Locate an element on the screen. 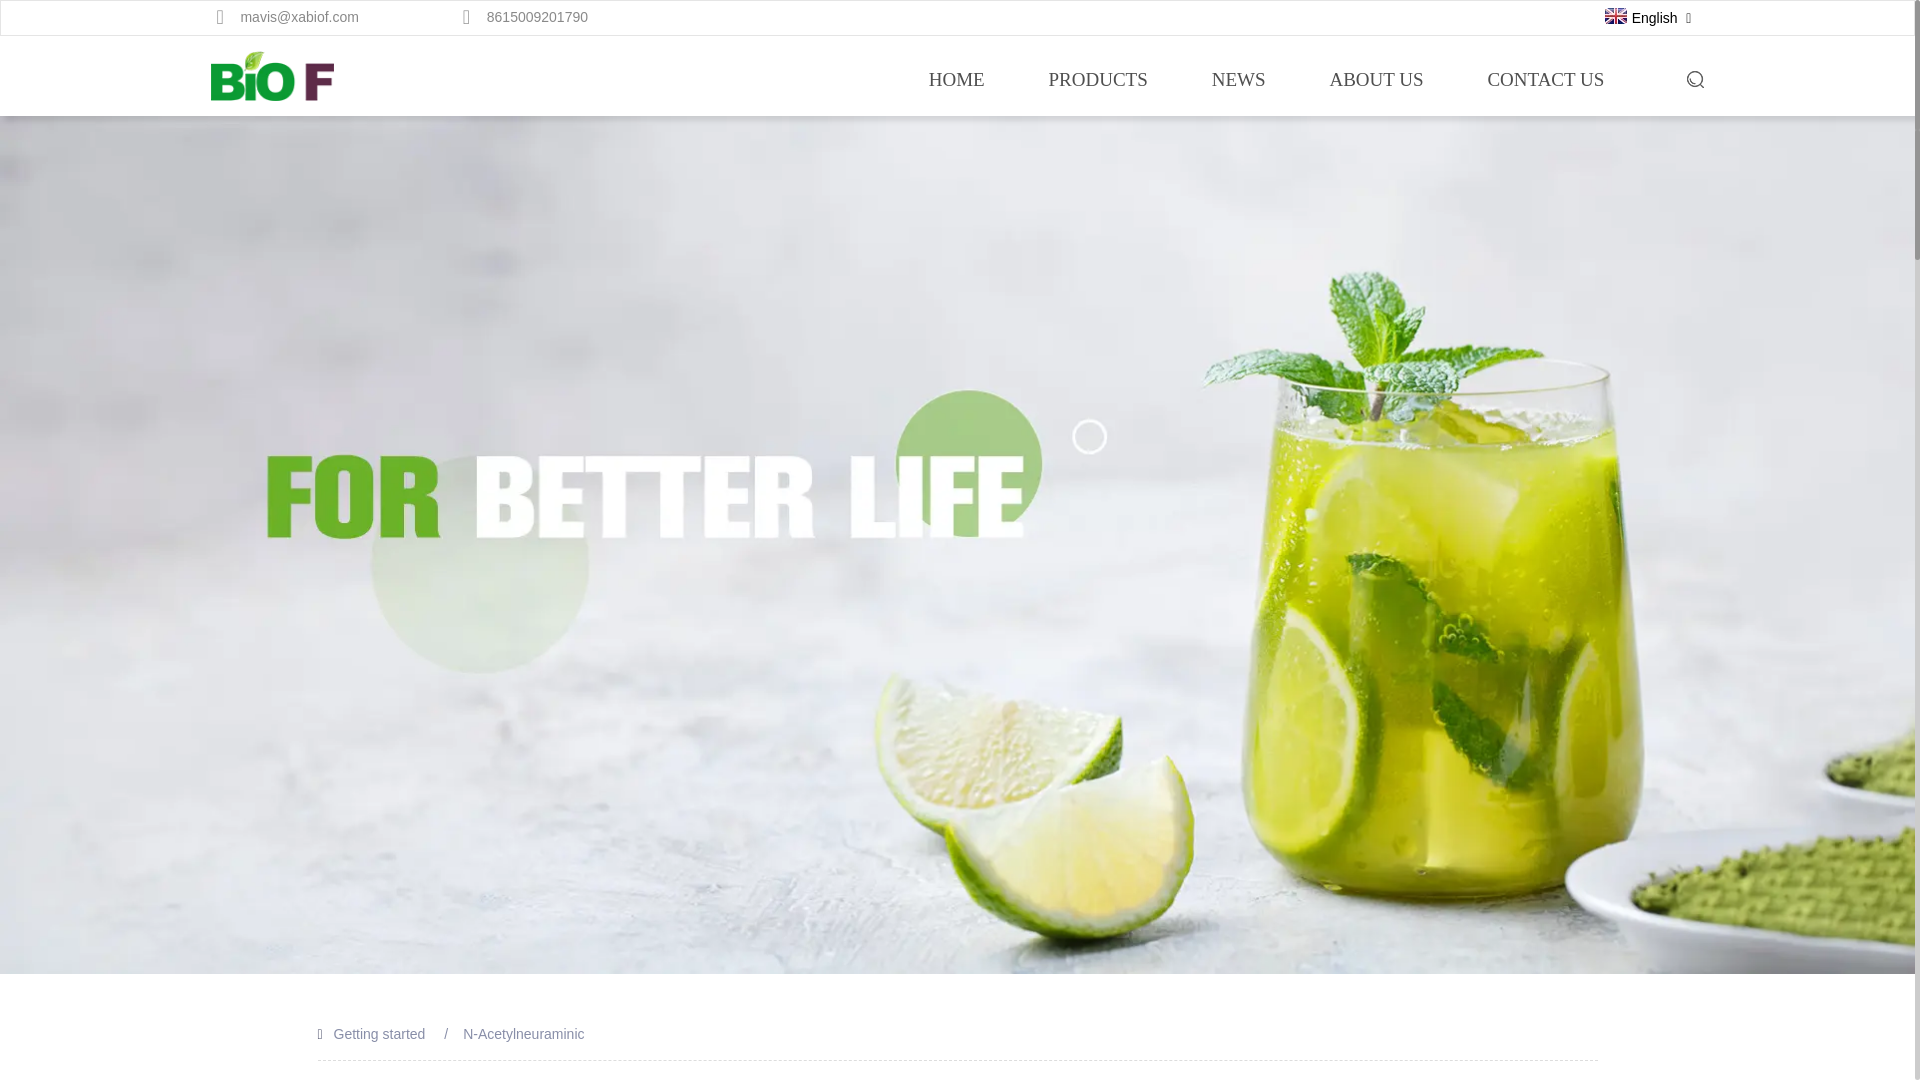  PRODUCTS is located at coordinates (1098, 80).